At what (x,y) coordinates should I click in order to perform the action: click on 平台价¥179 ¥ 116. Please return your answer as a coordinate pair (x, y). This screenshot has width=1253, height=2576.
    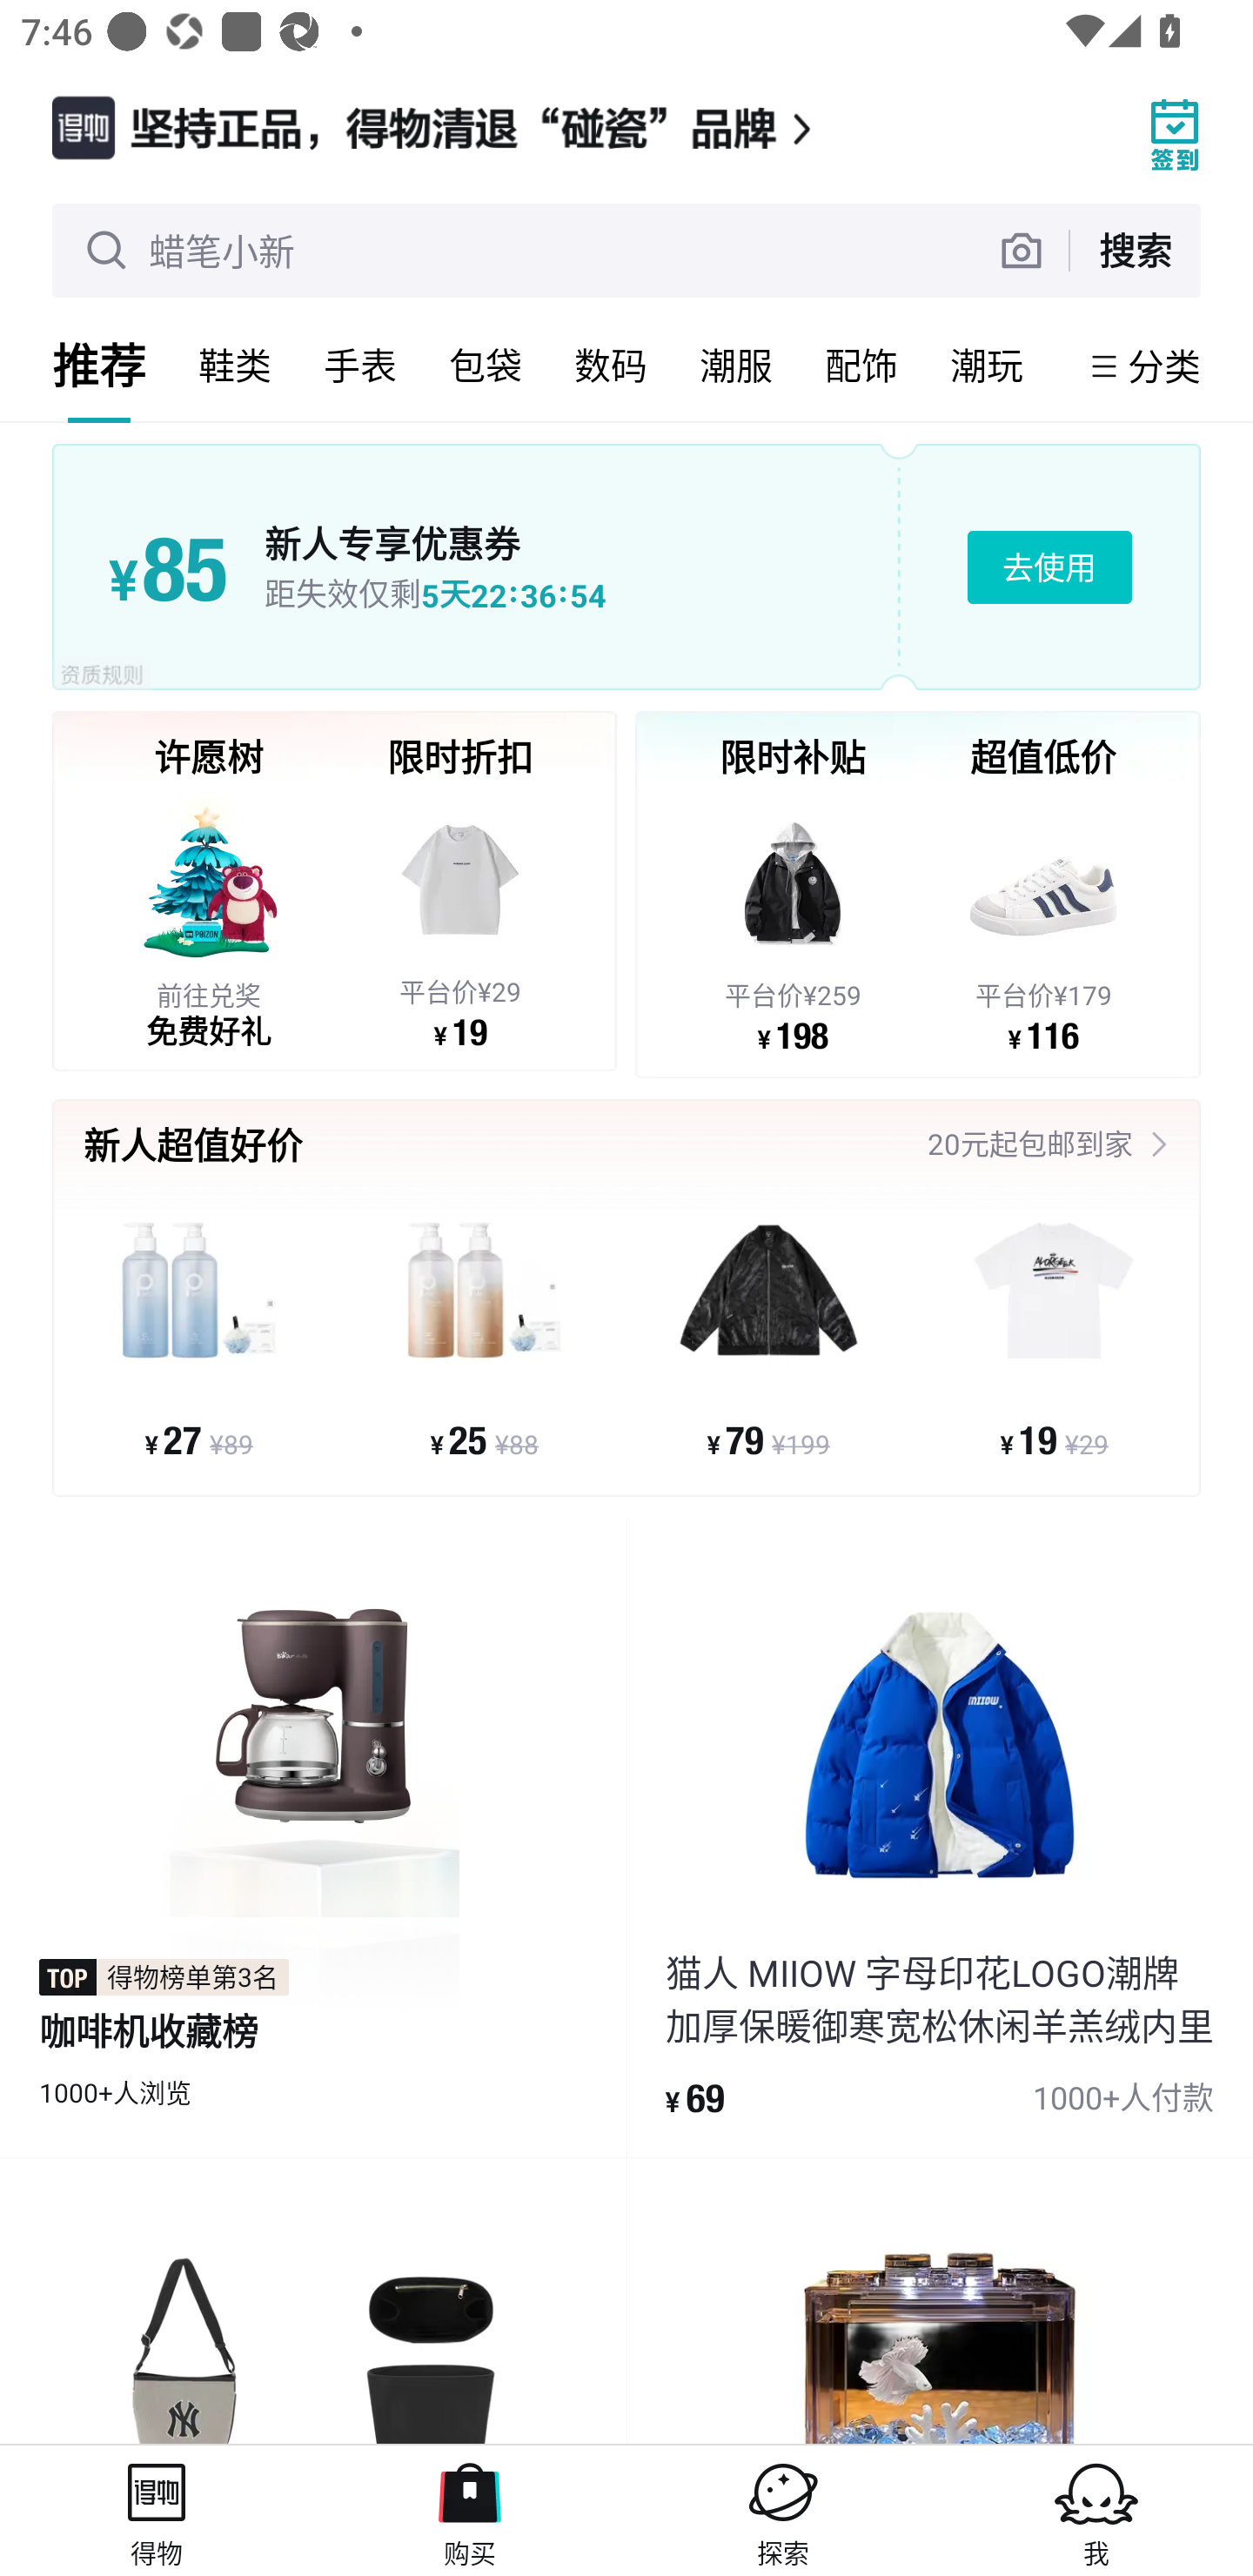
    Looking at the image, I should click on (1043, 922).